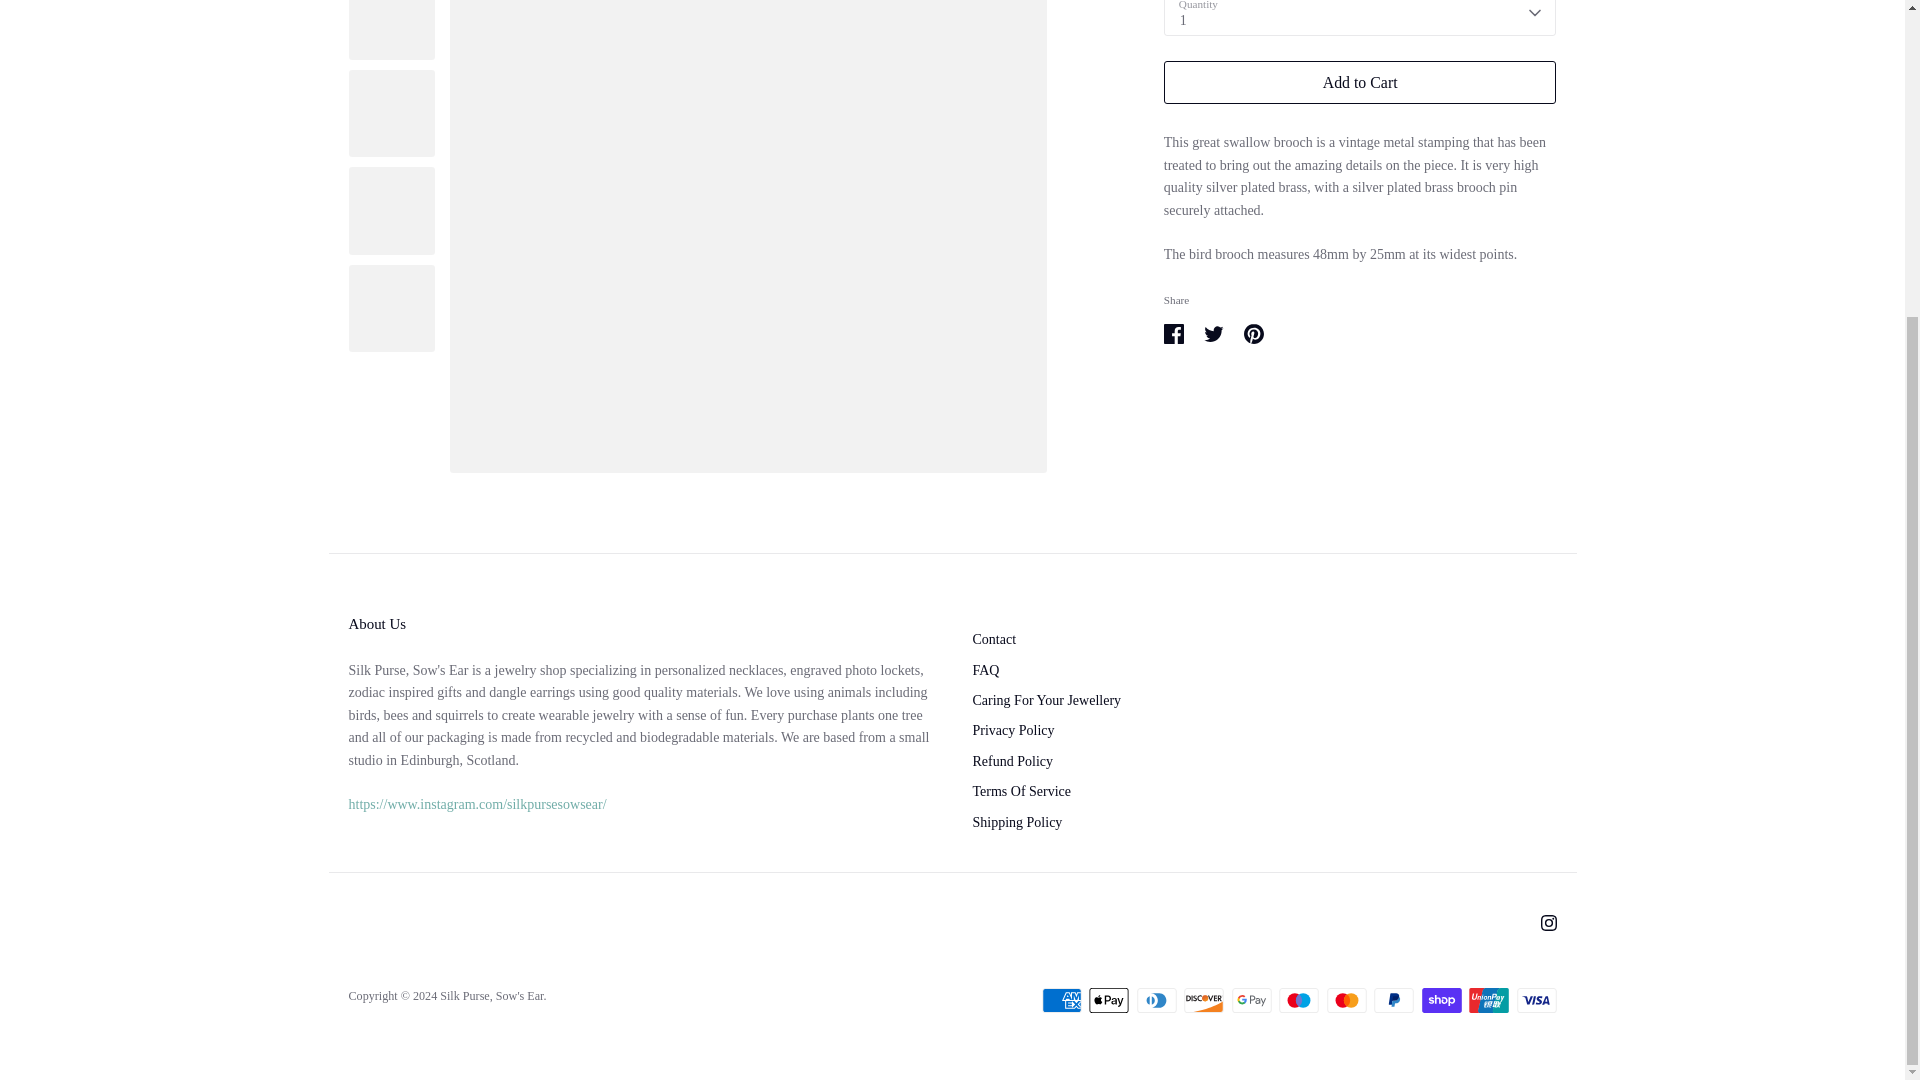  I want to click on Maestro, so click(1298, 1000).